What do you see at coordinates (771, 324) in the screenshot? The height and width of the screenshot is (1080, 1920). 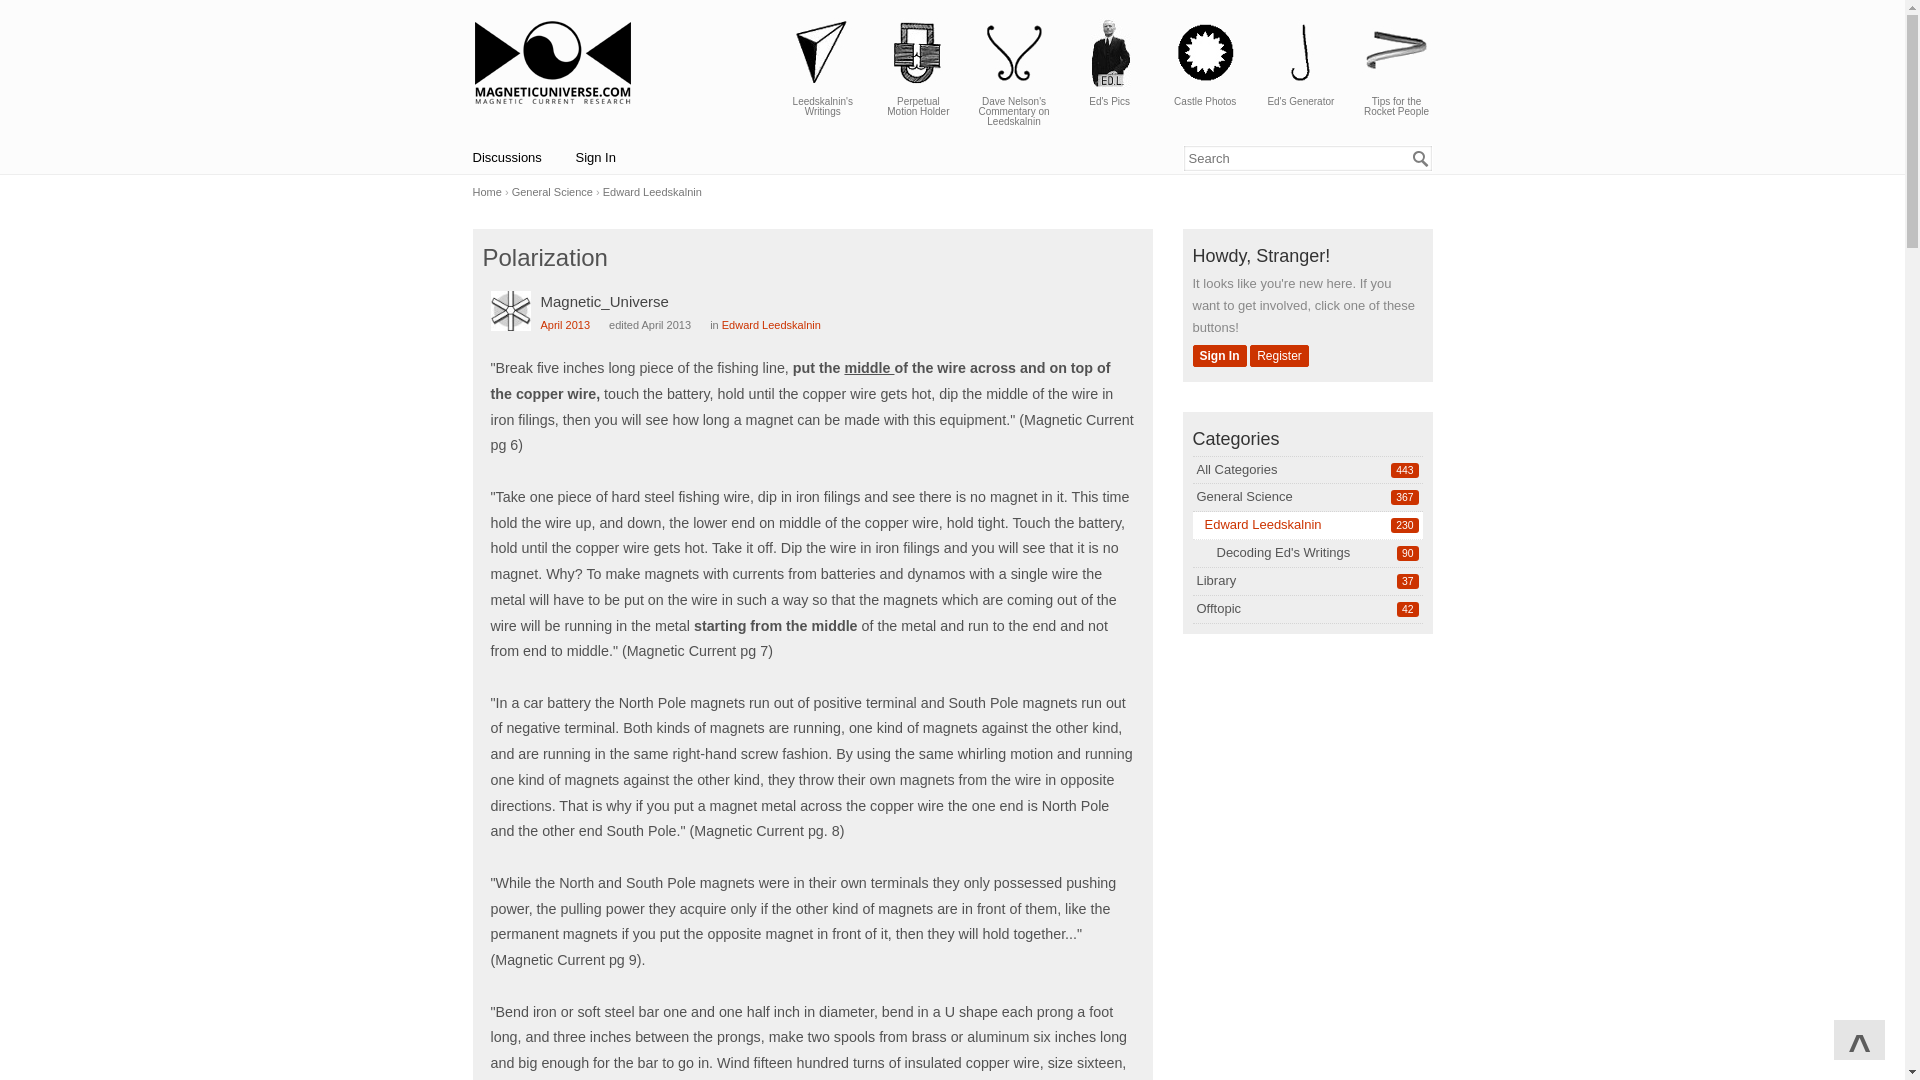 I see `37 discussions` at bounding box center [771, 324].